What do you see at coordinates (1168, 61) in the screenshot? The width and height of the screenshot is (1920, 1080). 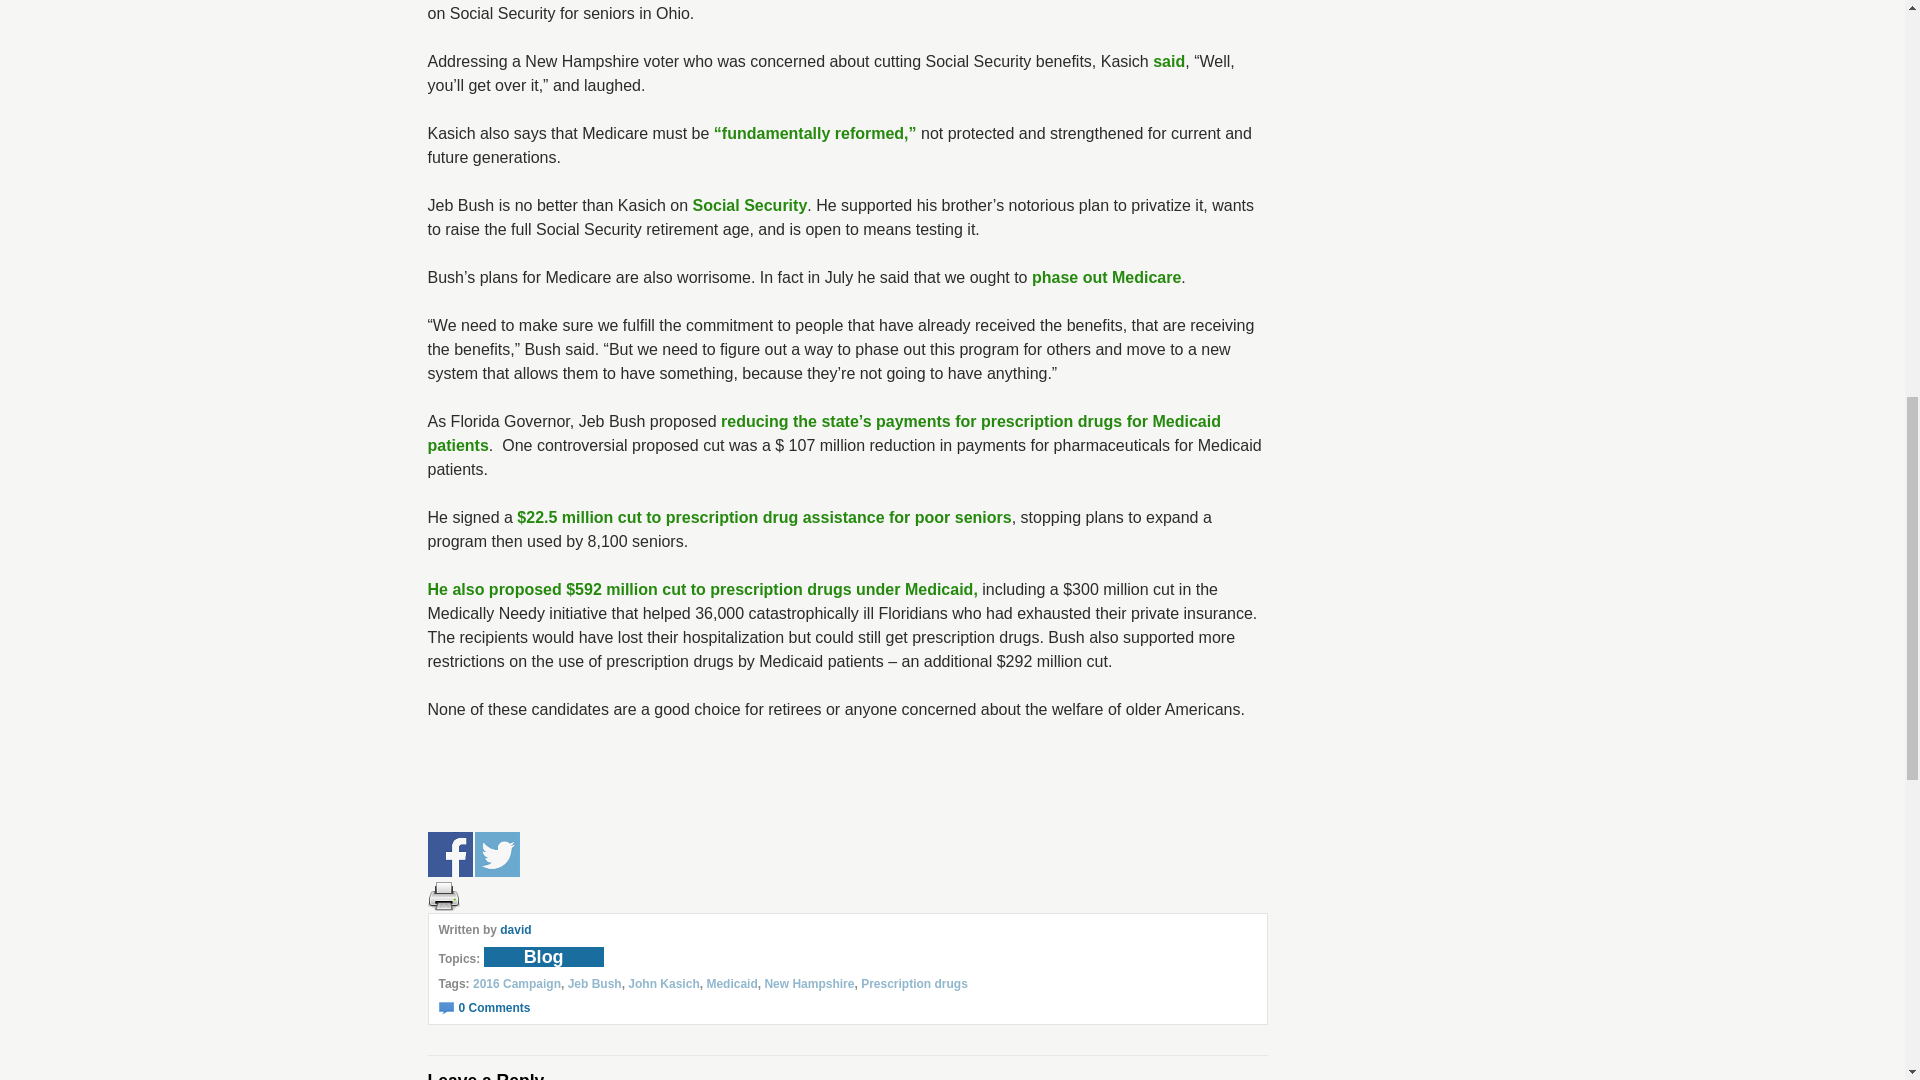 I see `said` at bounding box center [1168, 61].